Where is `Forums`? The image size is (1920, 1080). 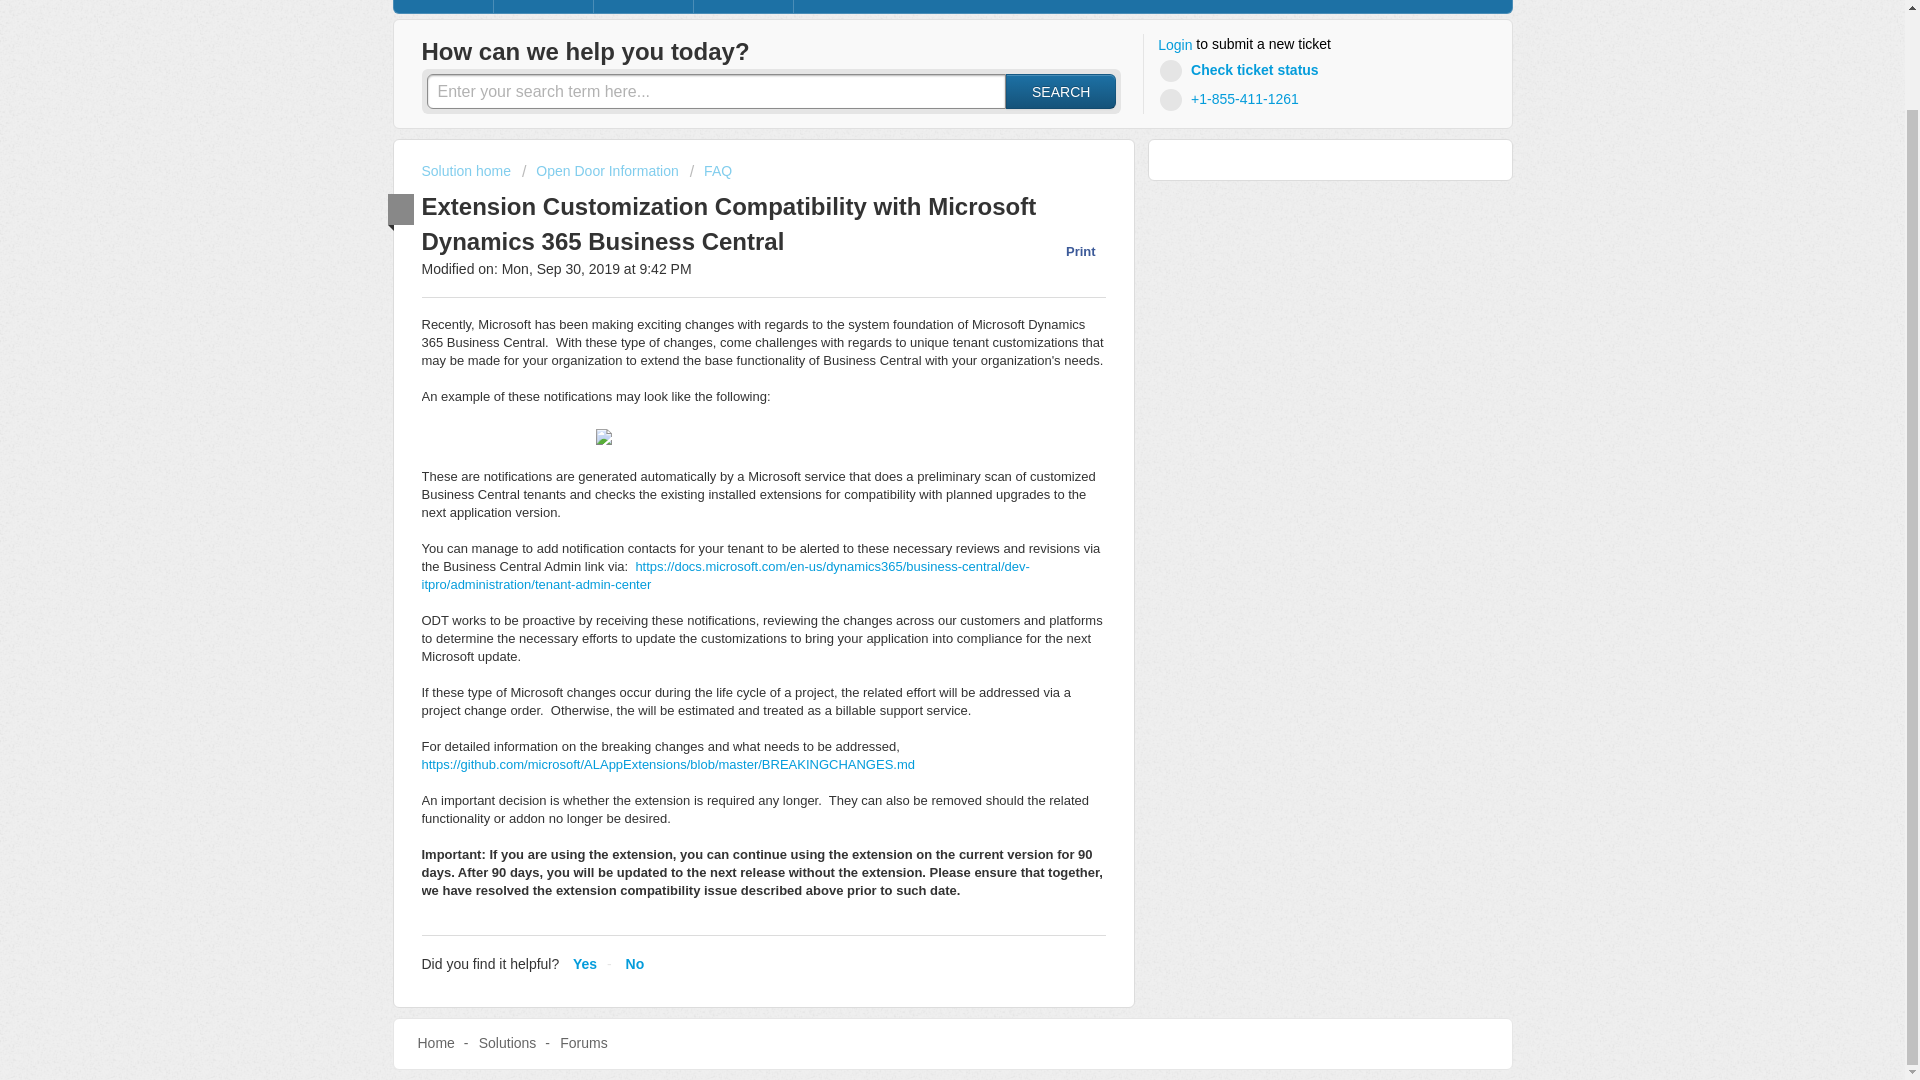
Forums is located at coordinates (643, 6).